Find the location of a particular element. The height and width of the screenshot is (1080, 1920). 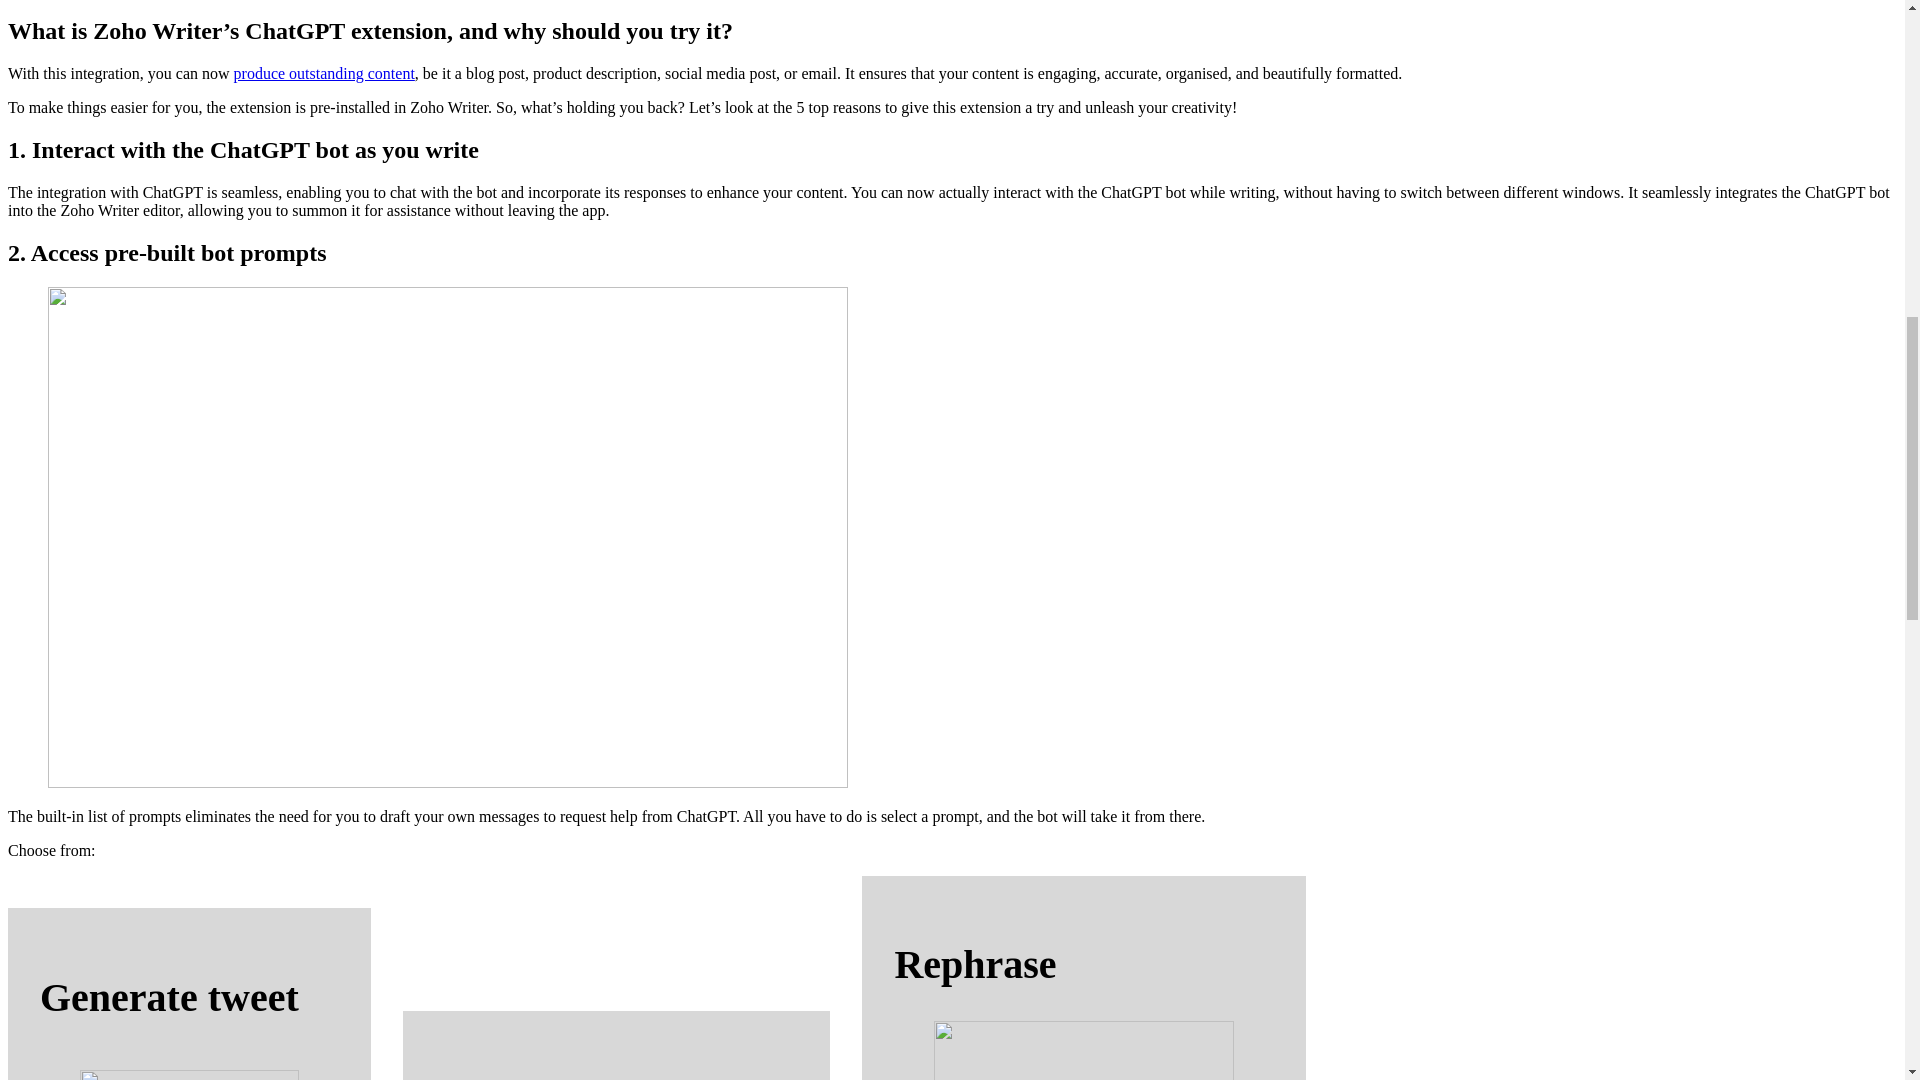

produce outstanding content is located at coordinates (324, 73).